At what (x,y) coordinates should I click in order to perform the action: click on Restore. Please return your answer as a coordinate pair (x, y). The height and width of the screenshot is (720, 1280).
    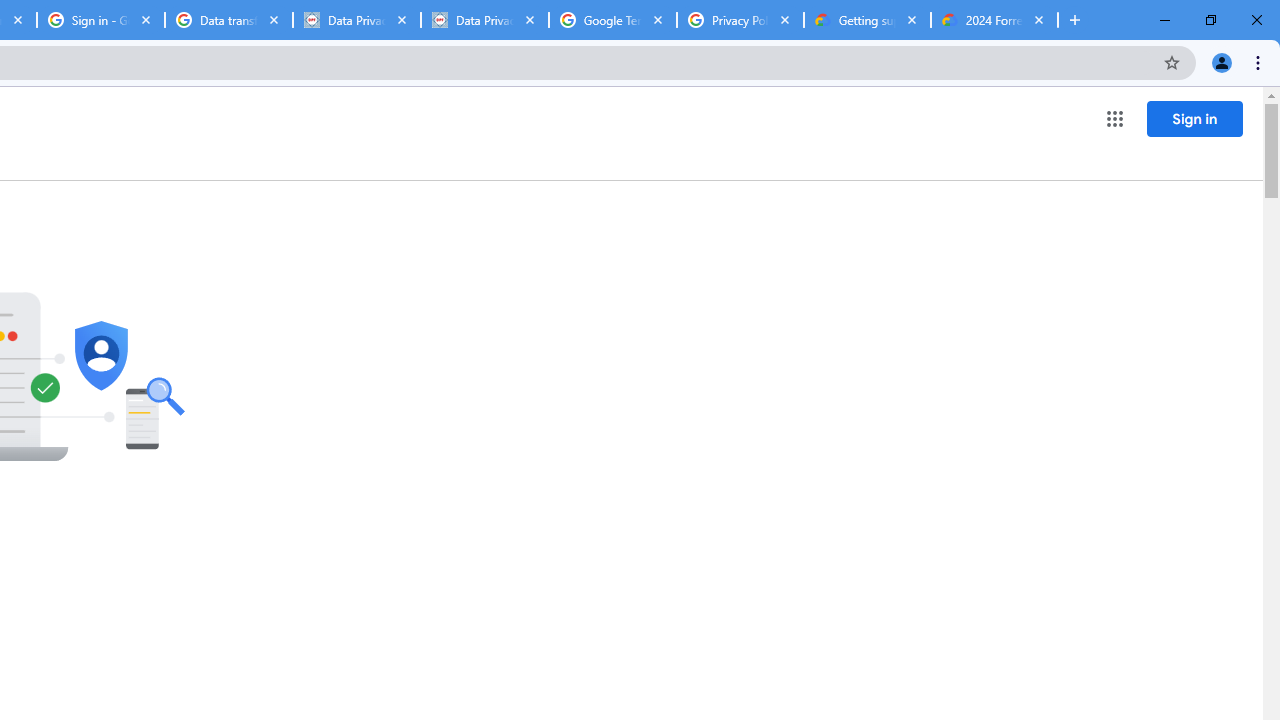
    Looking at the image, I should click on (1210, 20).